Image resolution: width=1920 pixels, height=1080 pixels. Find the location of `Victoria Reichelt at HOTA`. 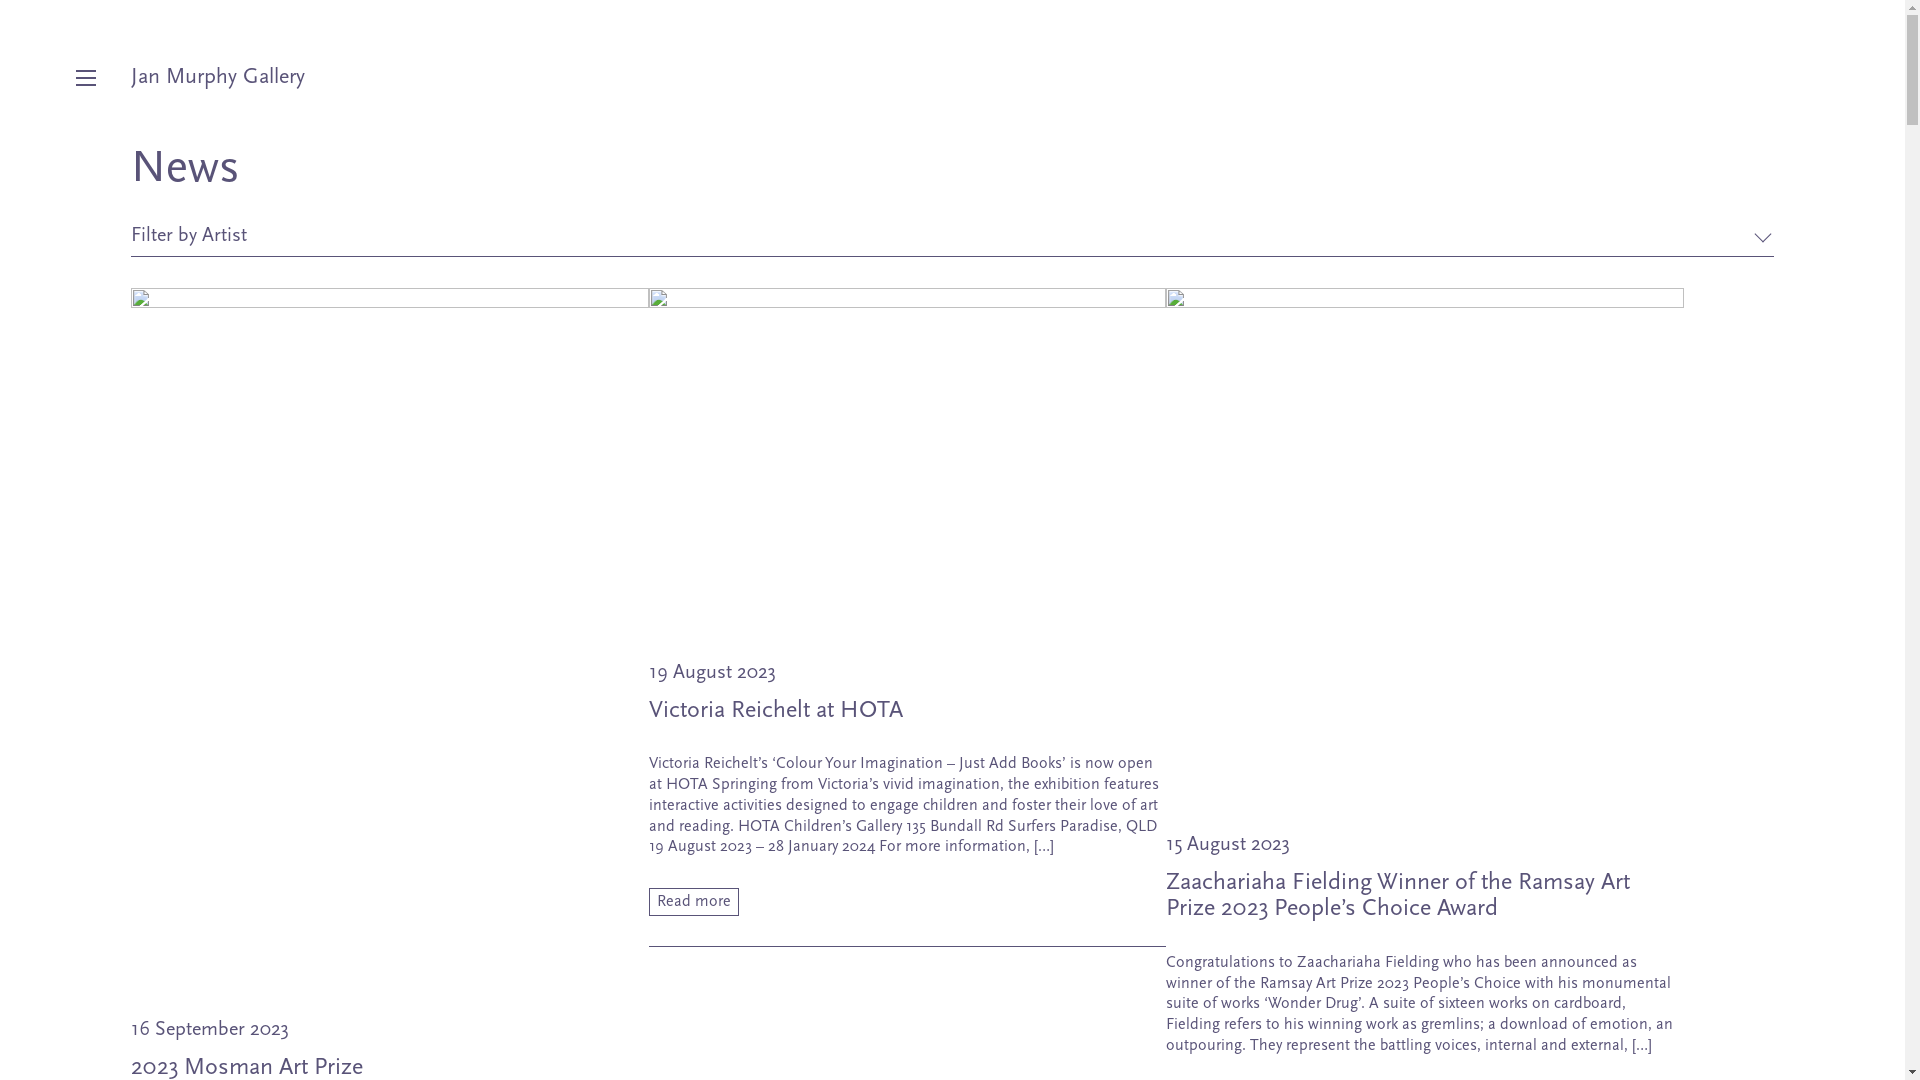

Victoria Reichelt at HOTA is located at coordinates (908, 460).